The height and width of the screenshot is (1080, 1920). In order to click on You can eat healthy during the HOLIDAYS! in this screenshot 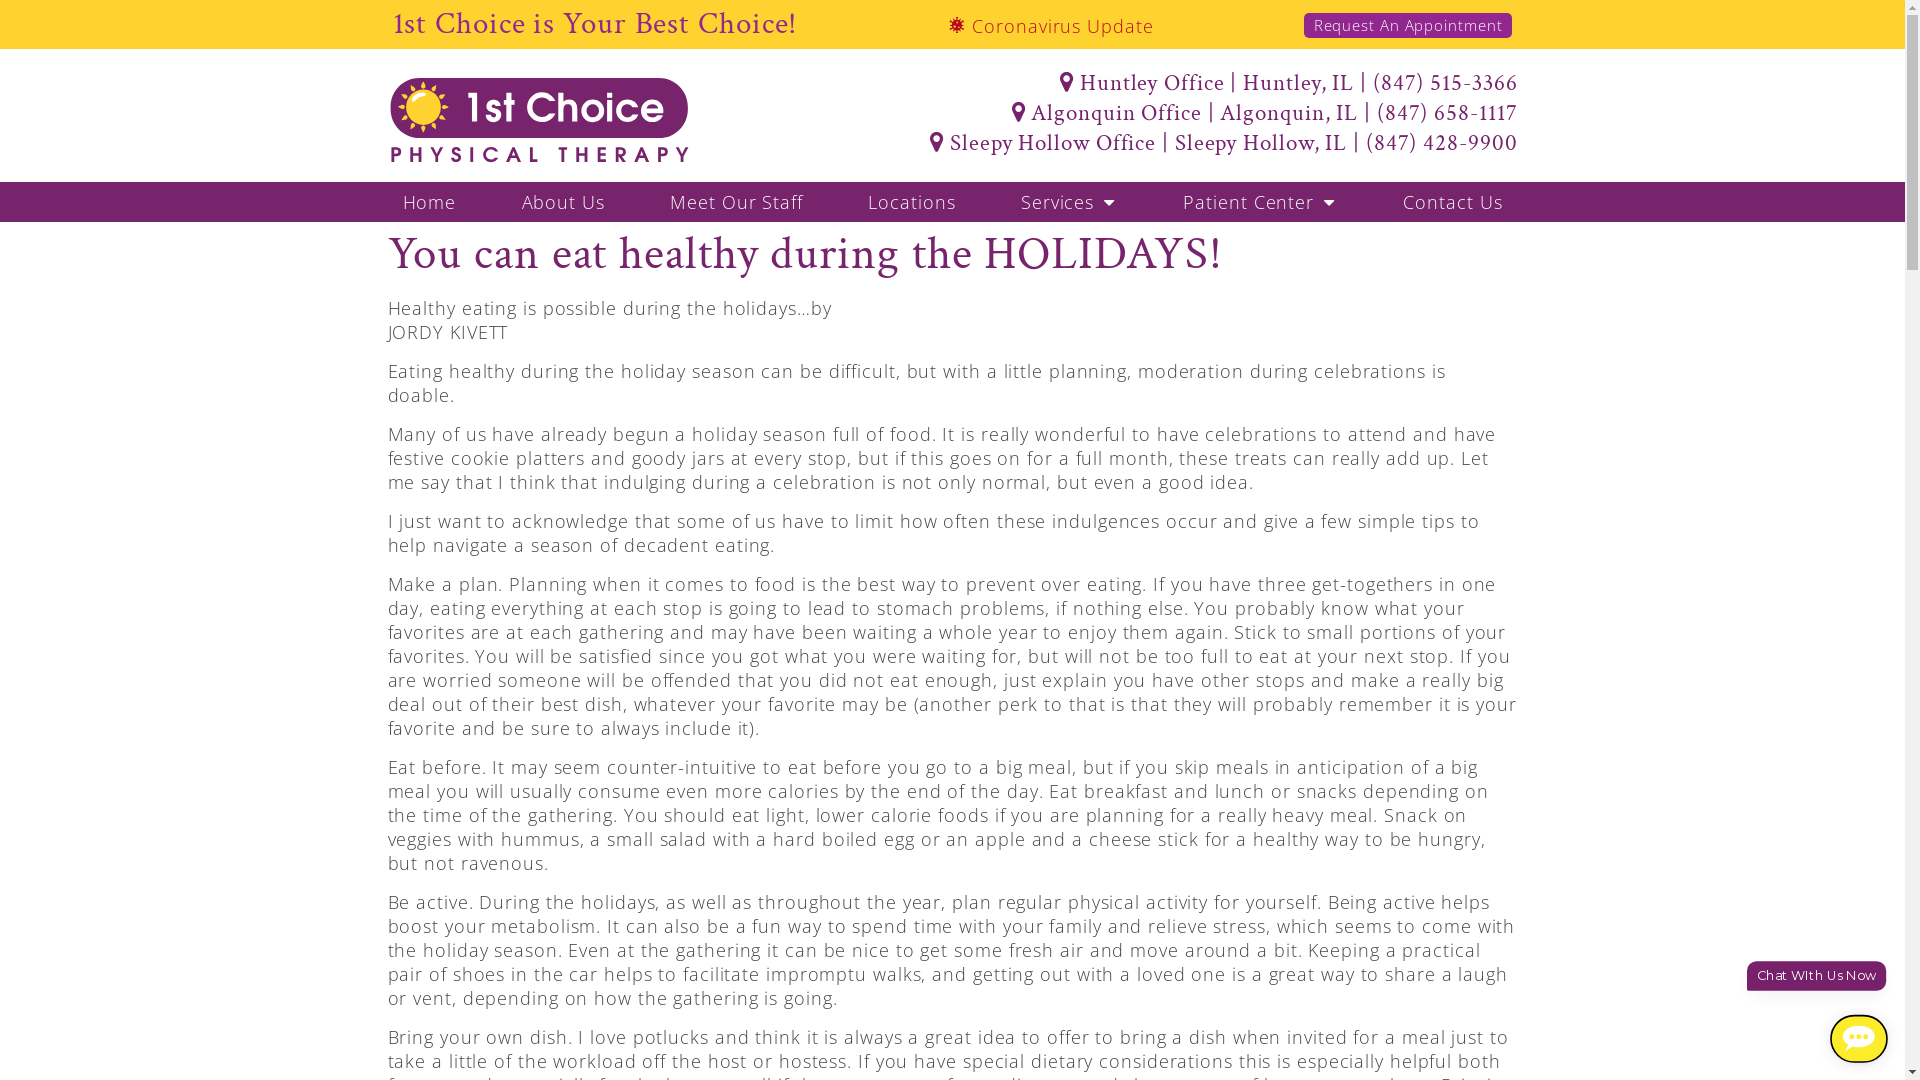, I will do `click(806, 254)`.